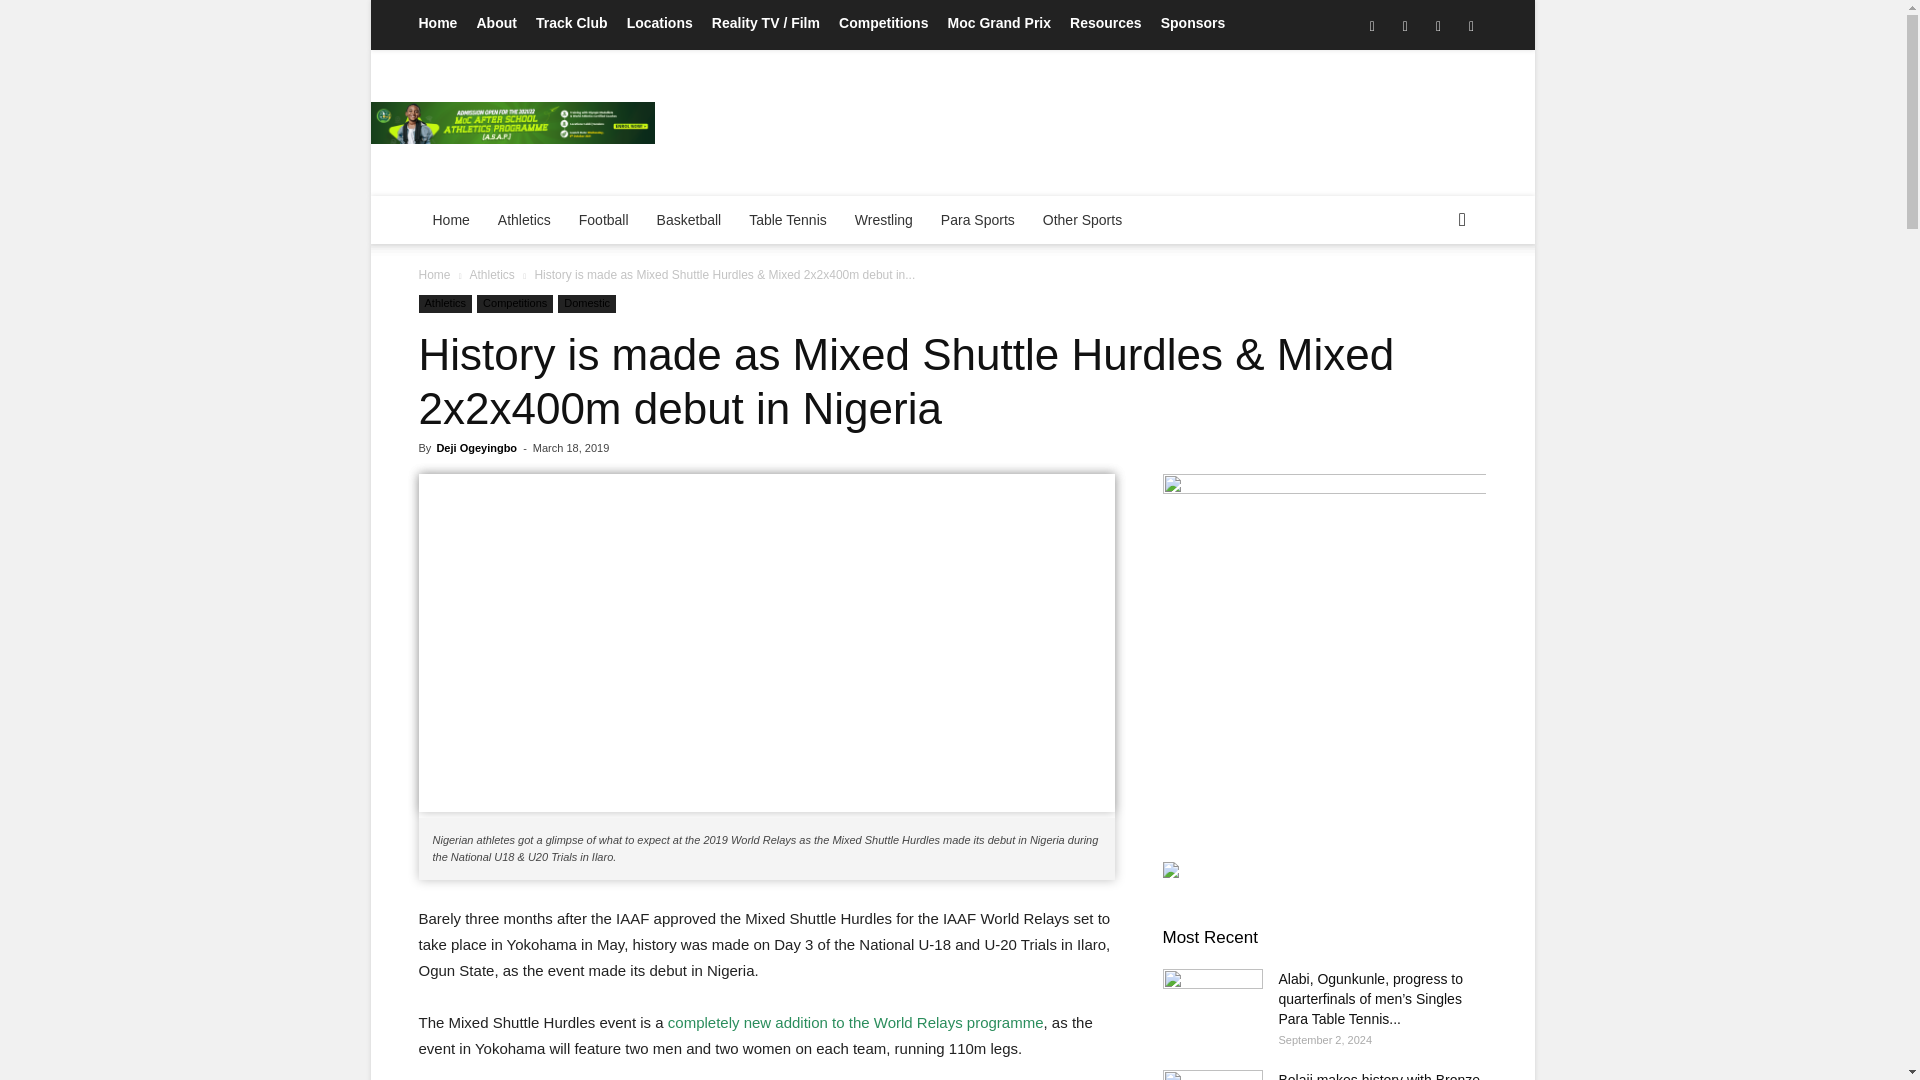 The image size is (1920, 1080). Describe the element at coordinates (660, 23) in the screenshot. I see `Locations` at that location.